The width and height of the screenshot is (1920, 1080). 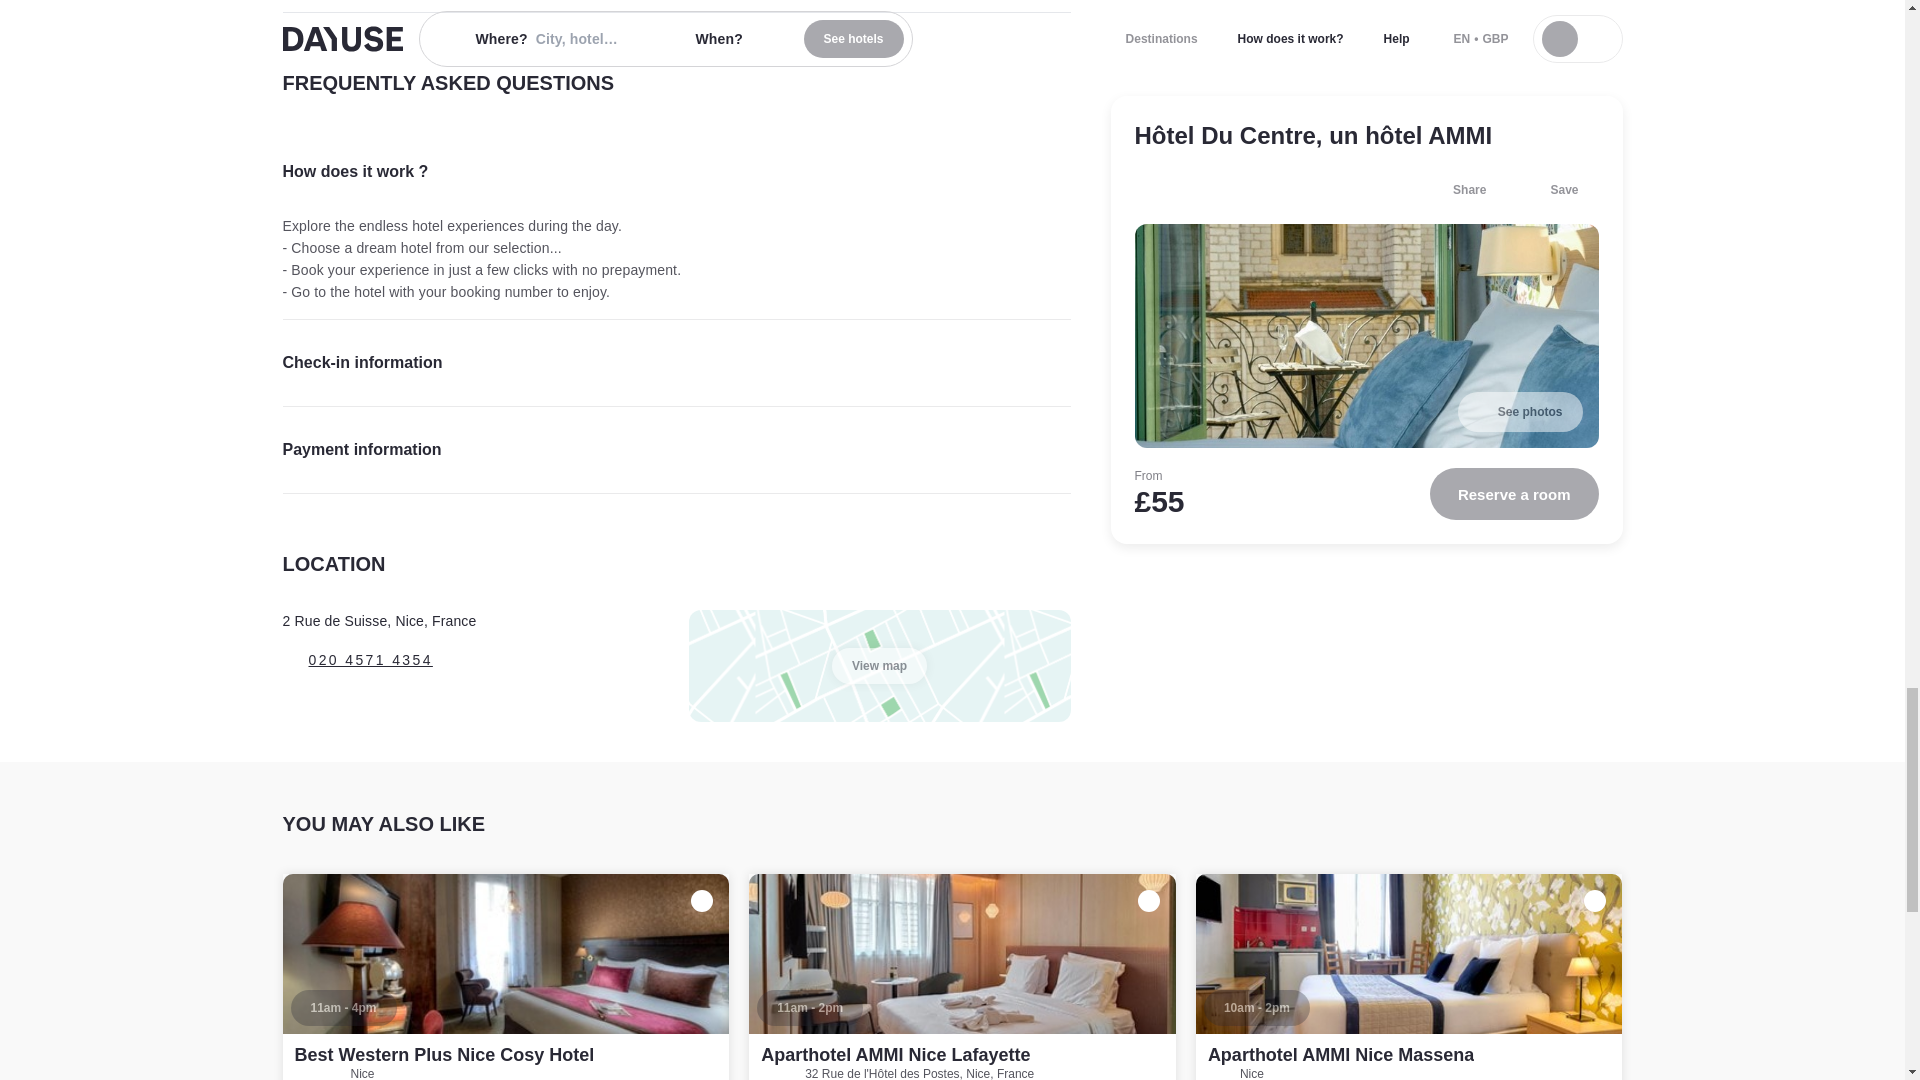 I want to click on Aparthotel AMMI Nice Lafayette, so click(x=894, y=1054).